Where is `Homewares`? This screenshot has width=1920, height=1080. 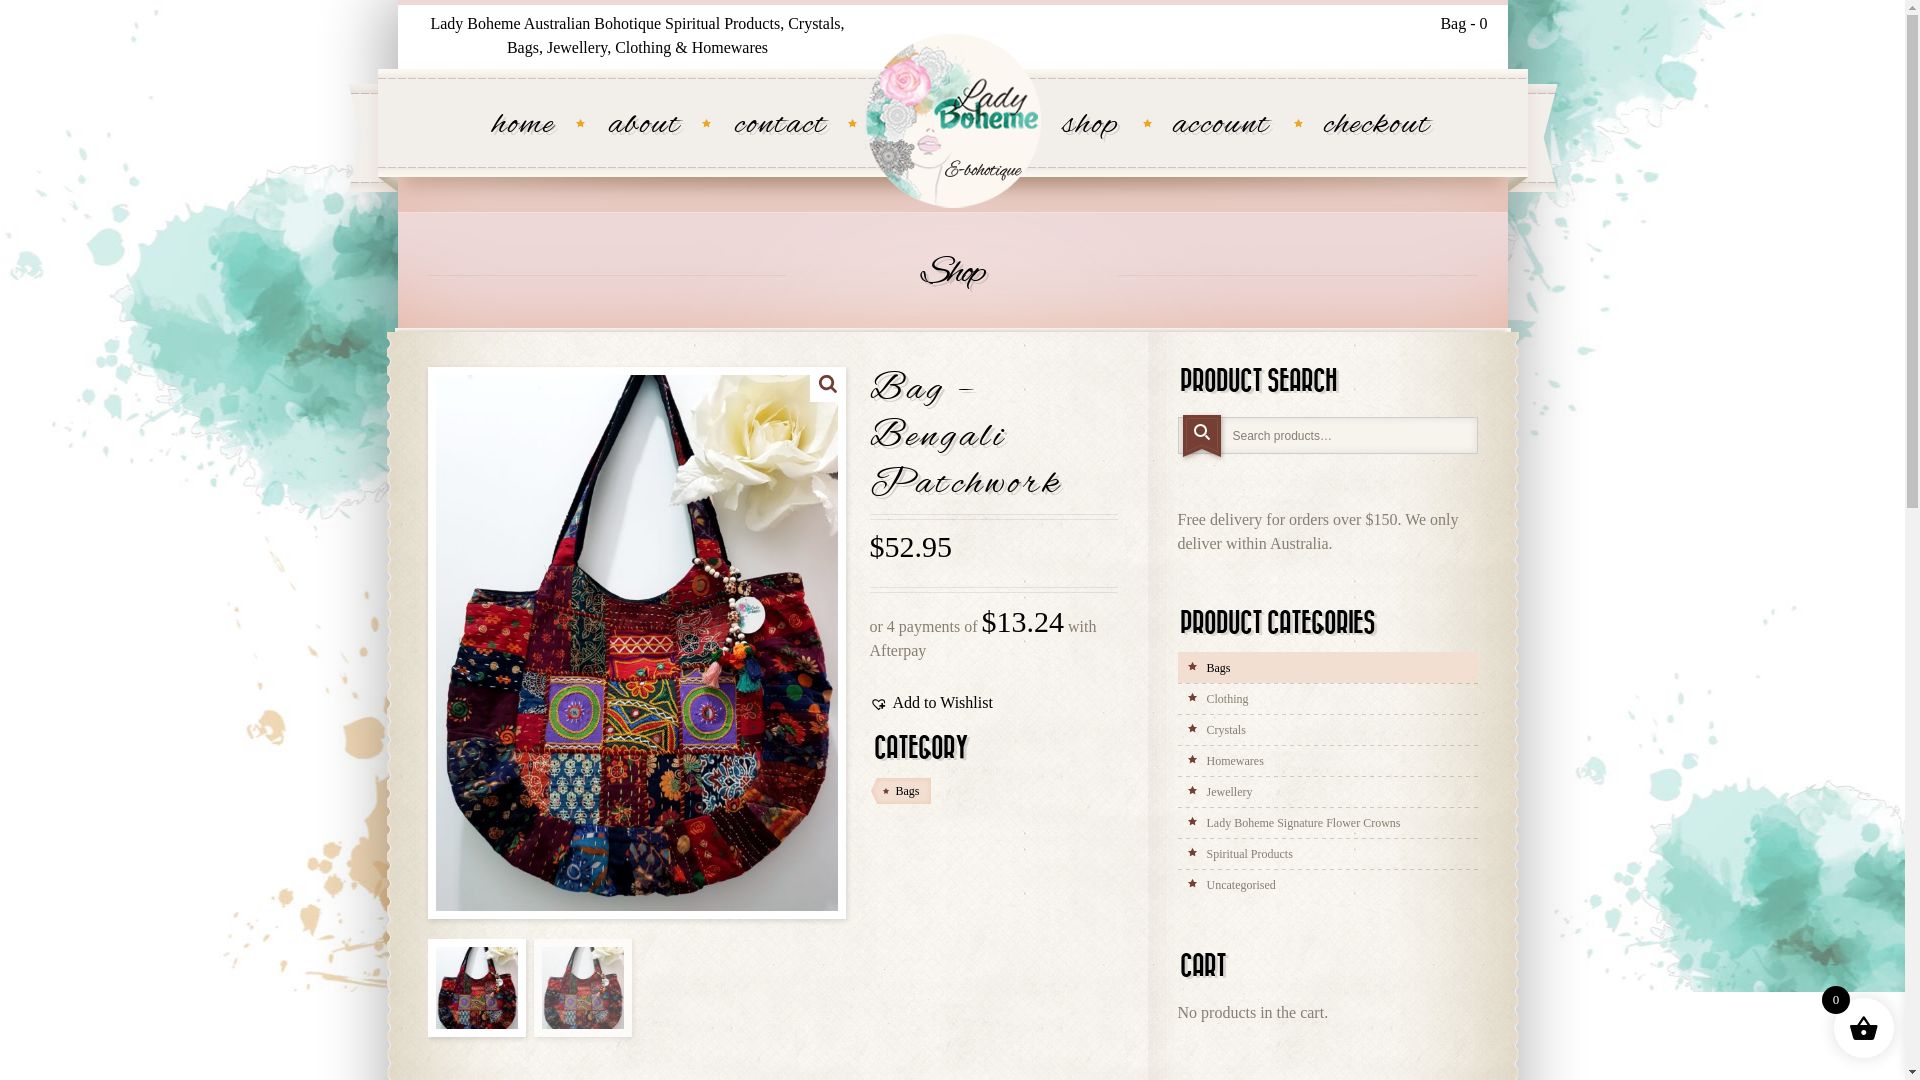
Homewares is located at coordinates (1328, 760).